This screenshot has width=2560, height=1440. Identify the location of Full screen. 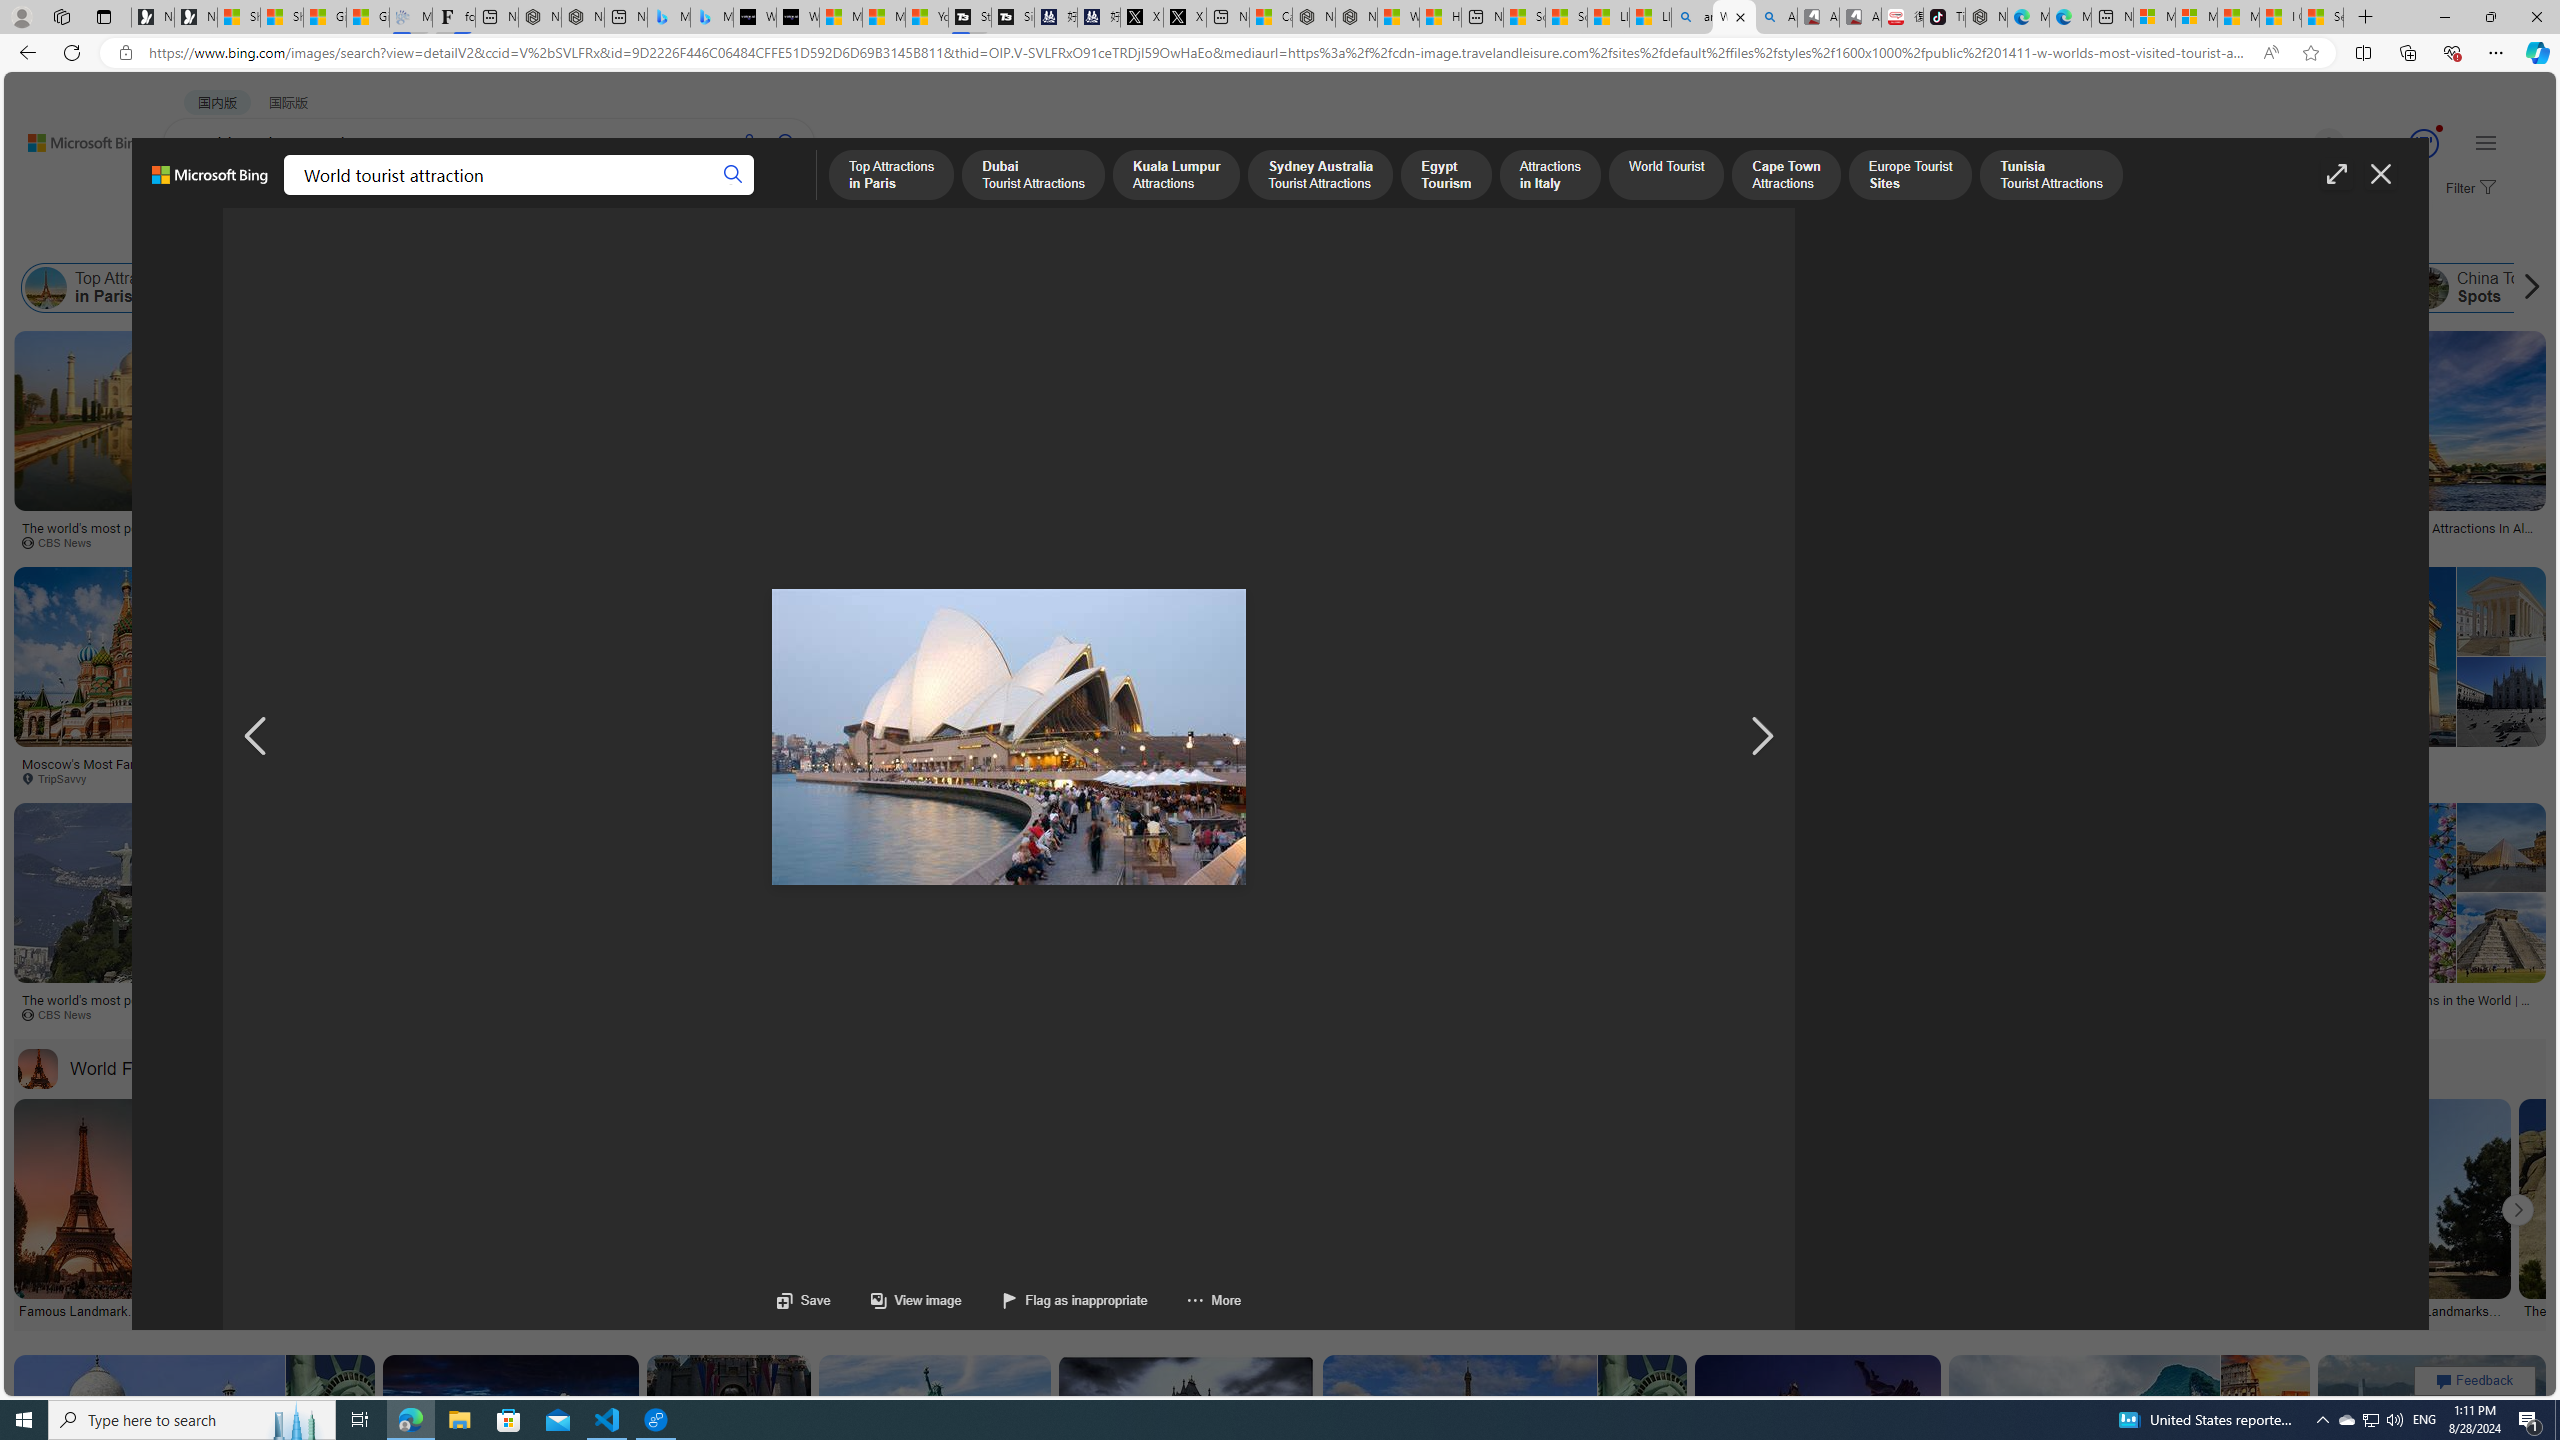
(2336, 174).